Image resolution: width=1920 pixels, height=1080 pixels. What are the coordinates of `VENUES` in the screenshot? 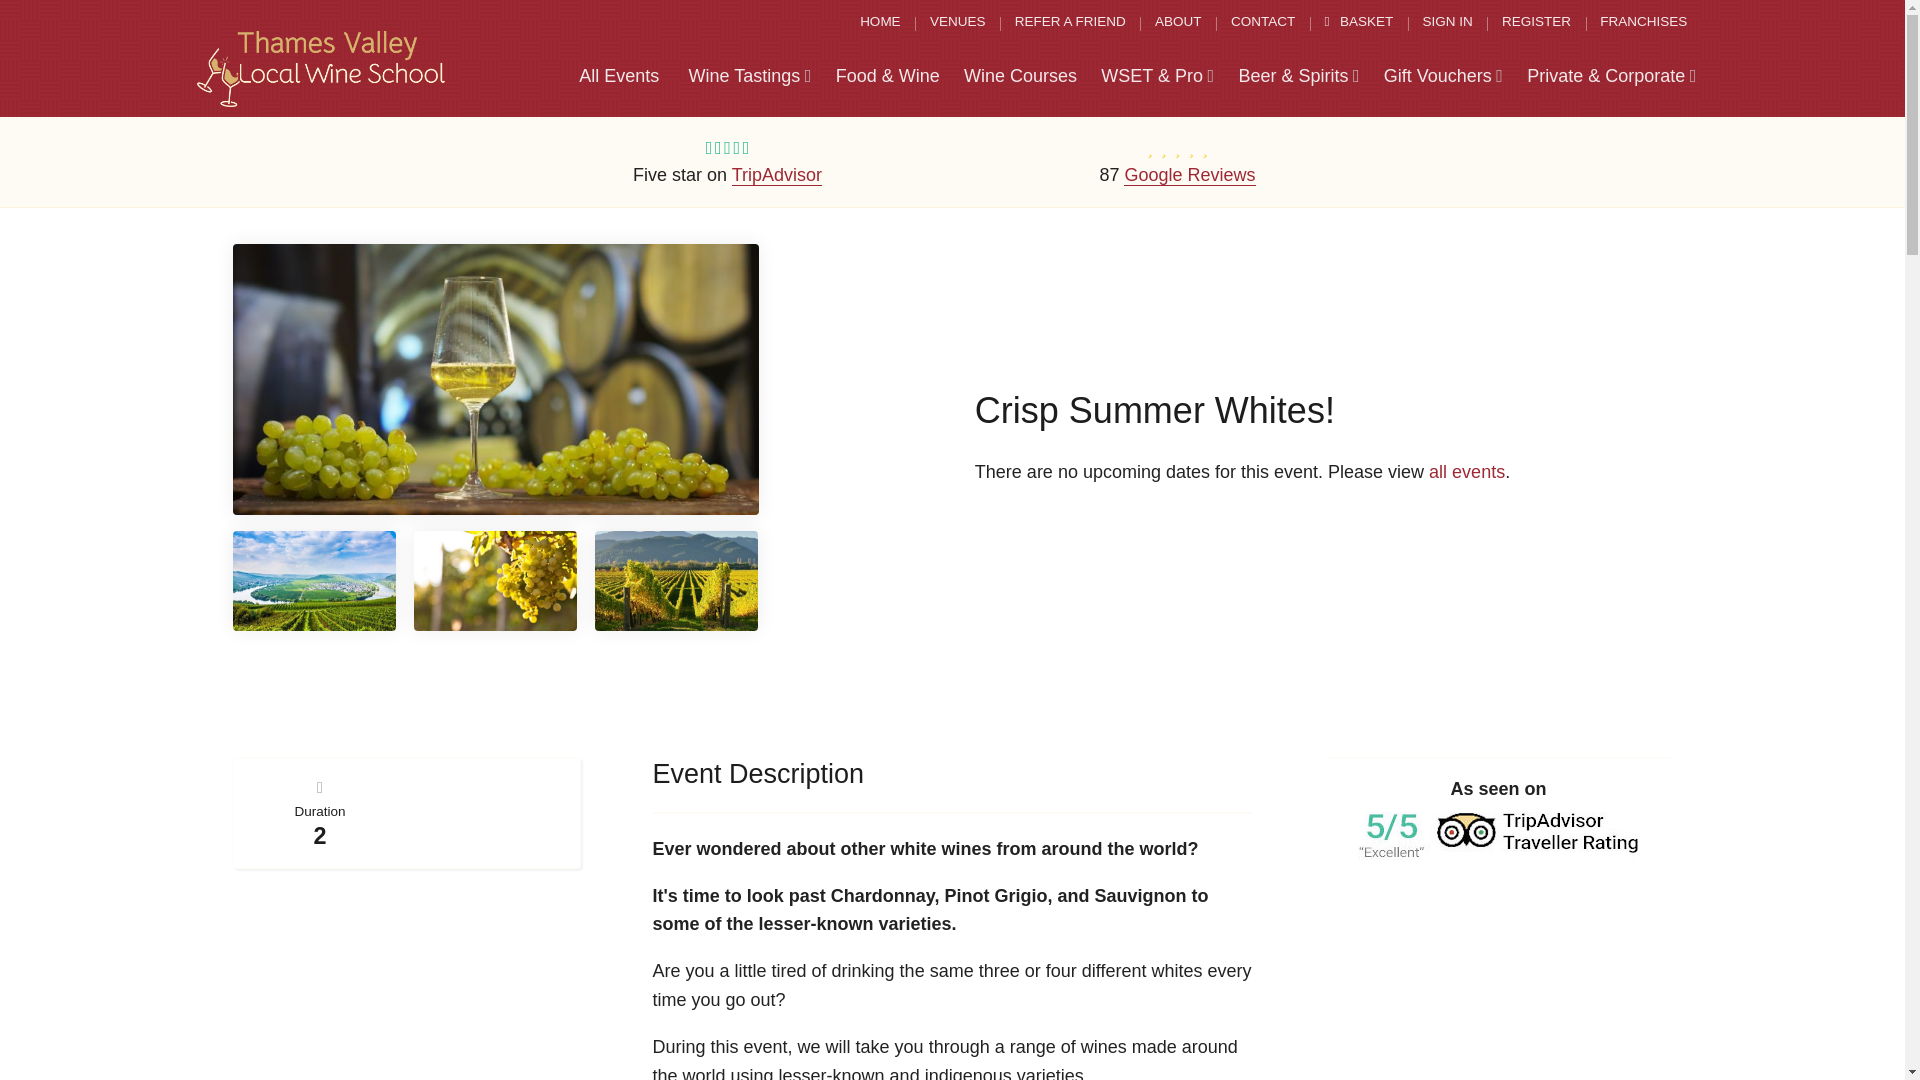 It's located at (958, 22).